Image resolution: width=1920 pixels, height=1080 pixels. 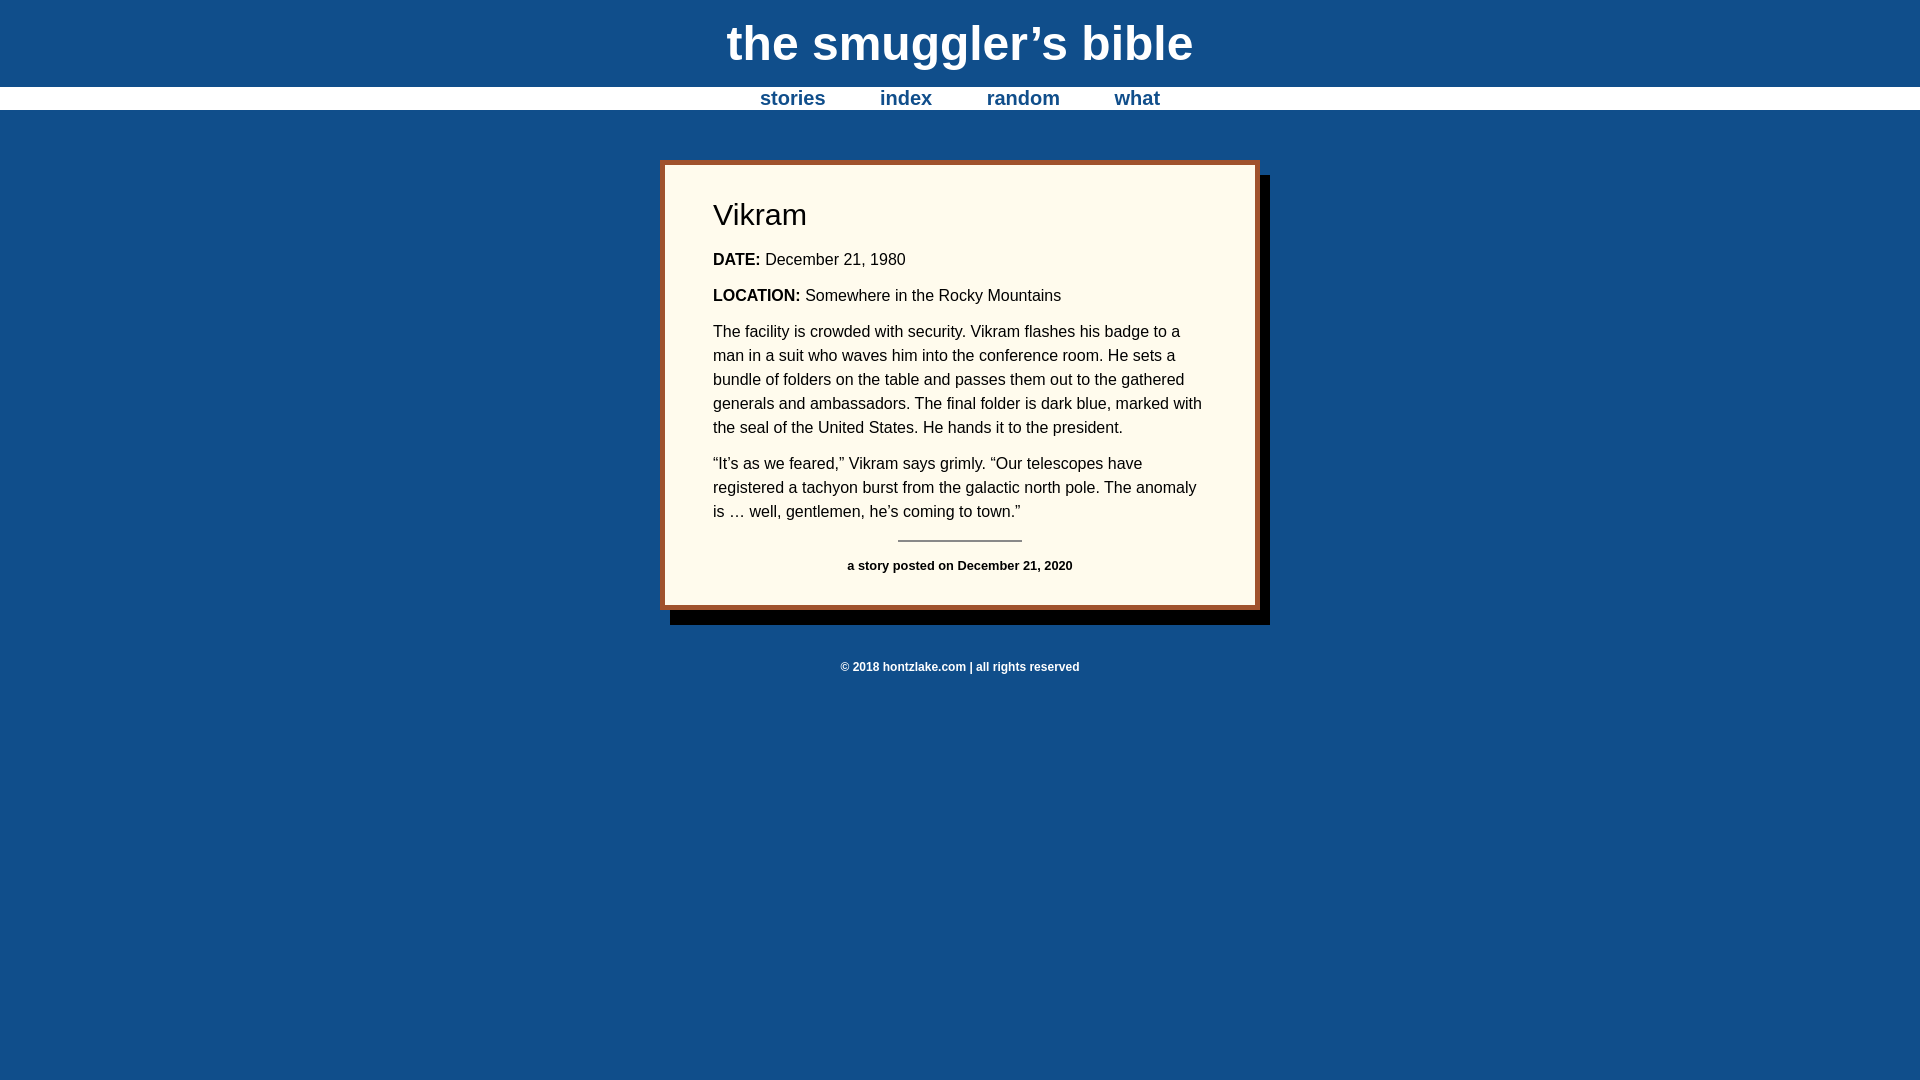 I want to click on index, so click(x=905, y=98).